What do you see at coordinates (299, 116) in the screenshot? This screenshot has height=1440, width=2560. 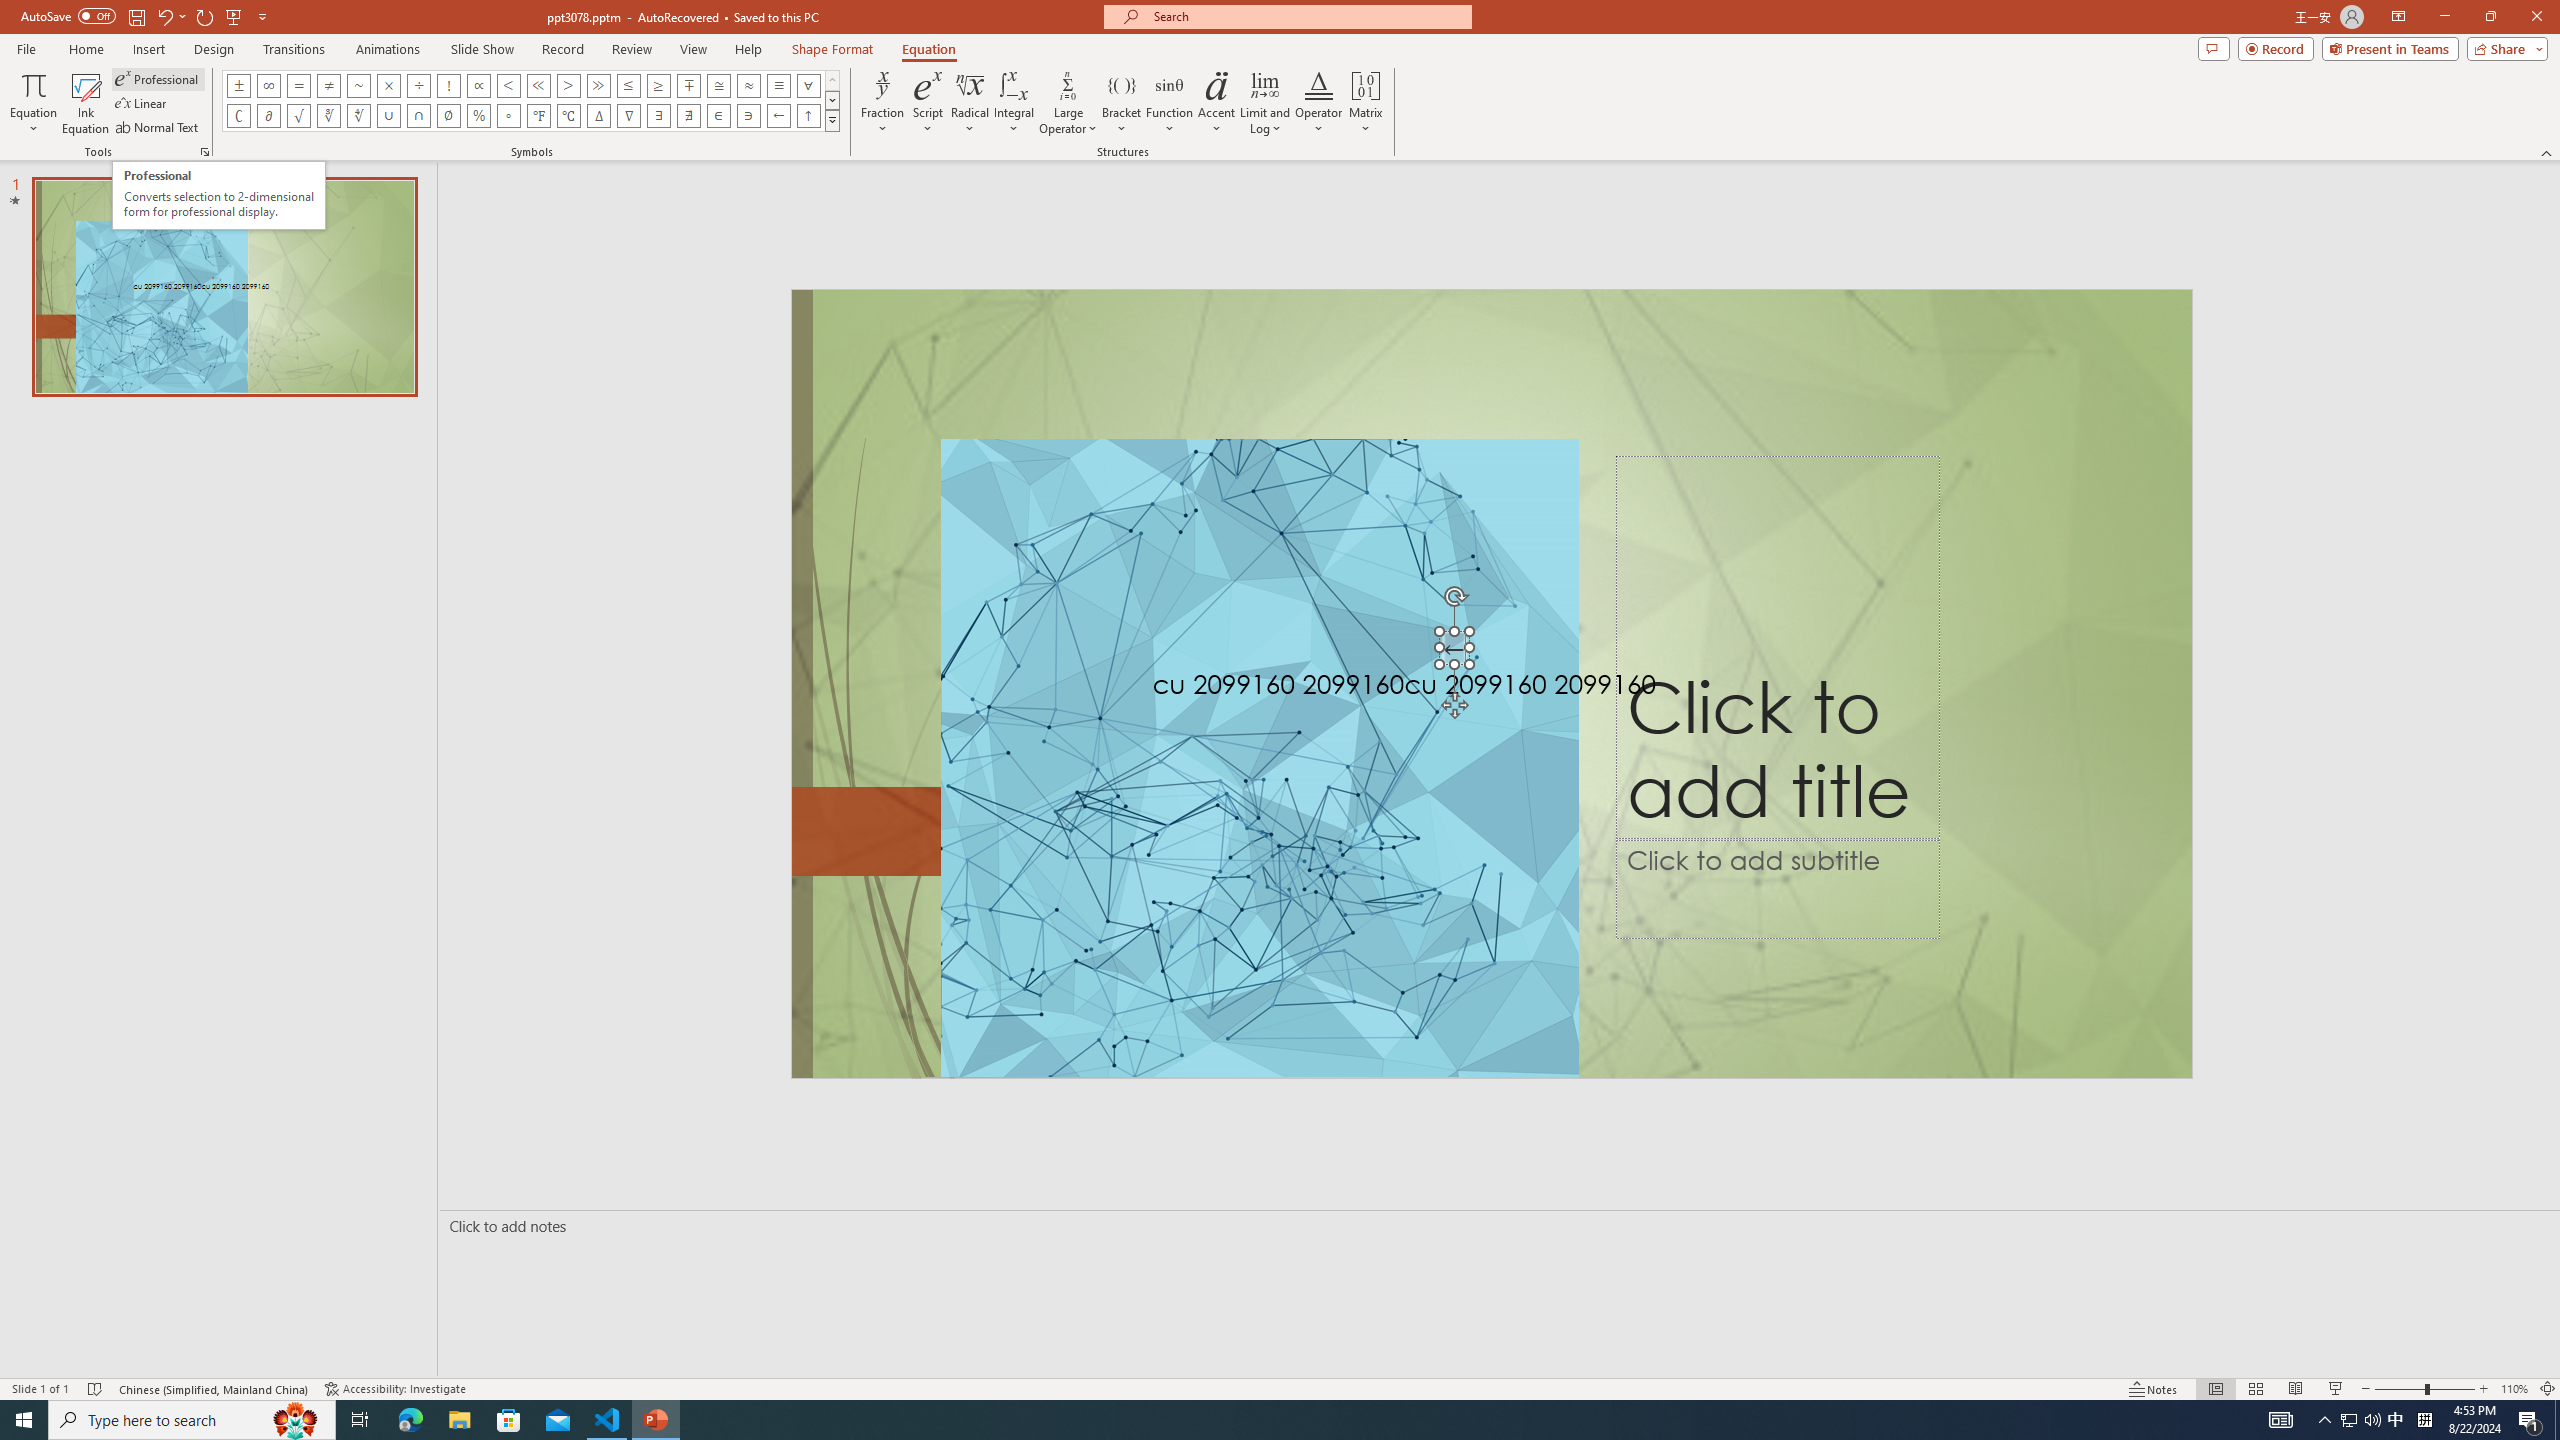 I see `Equation Symbol Radical Sign` at bounding box center [299, 116].